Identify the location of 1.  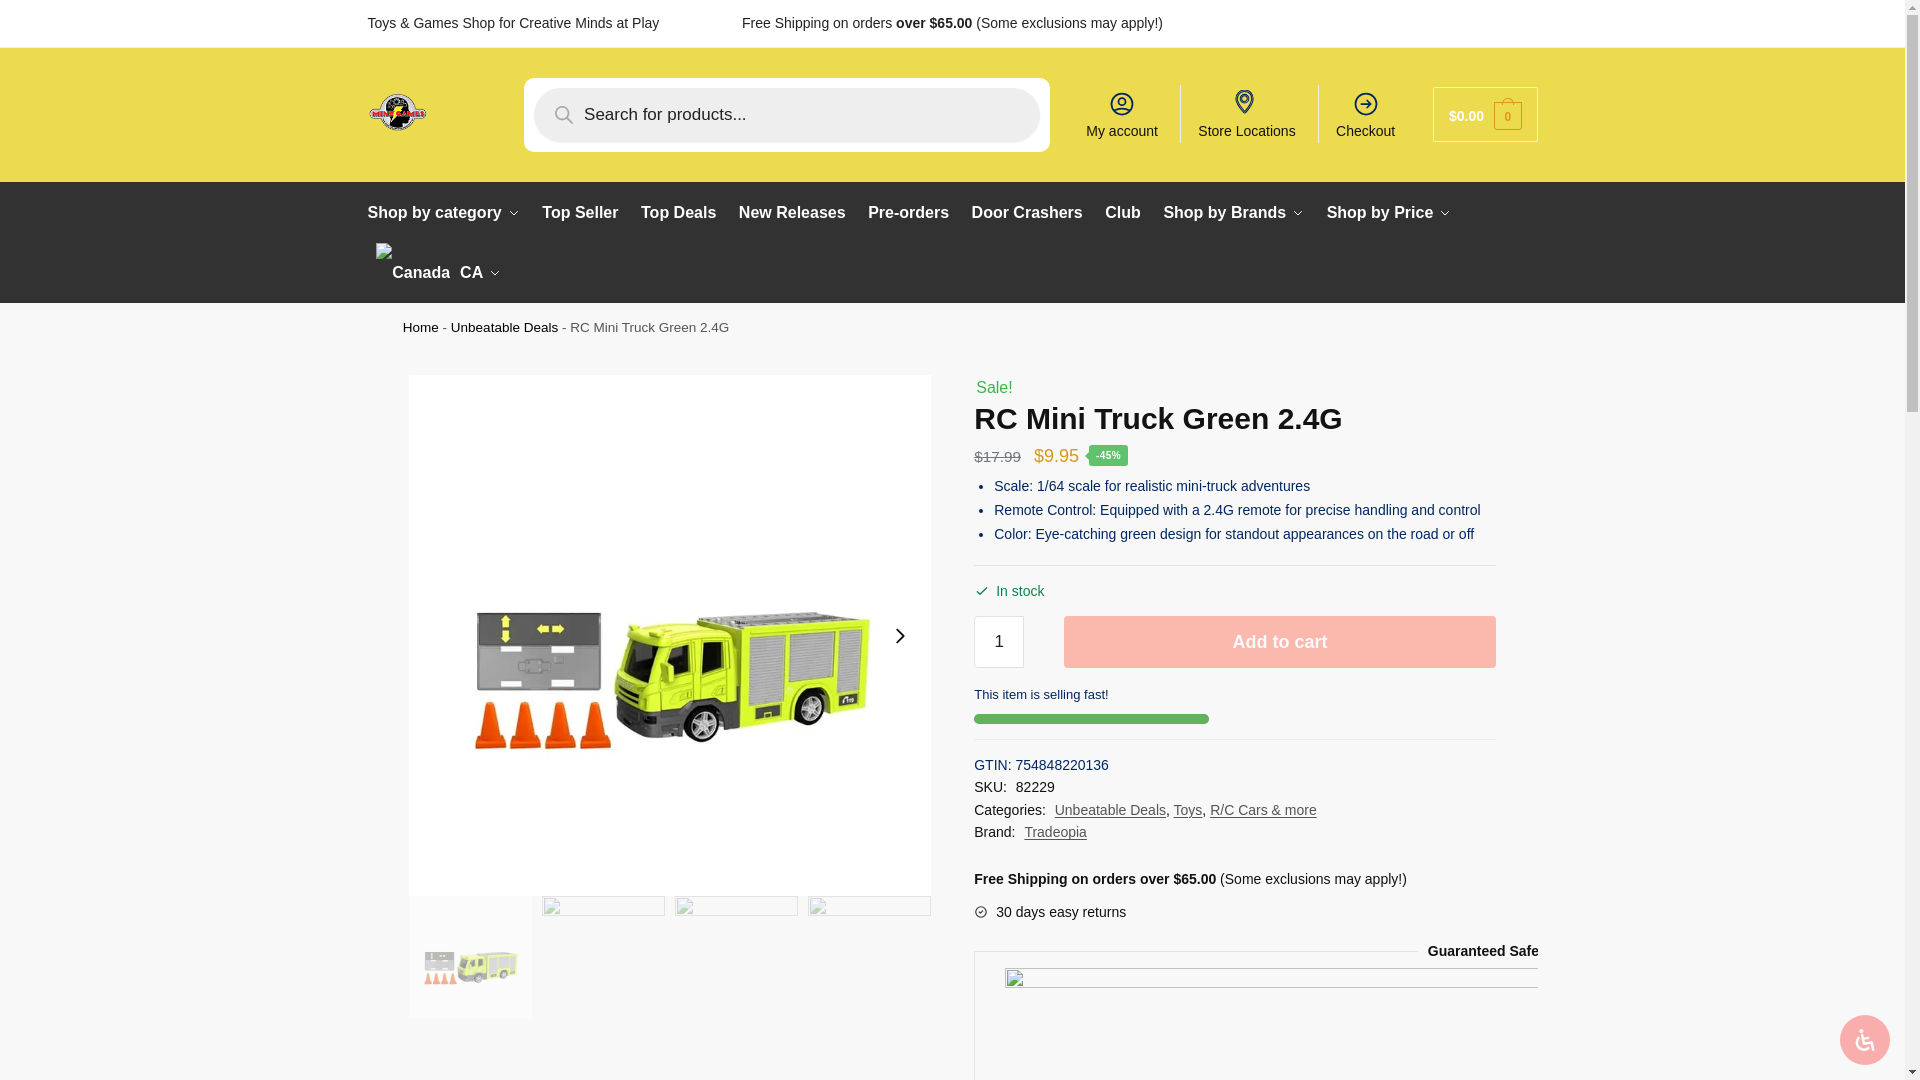
(998, 642).